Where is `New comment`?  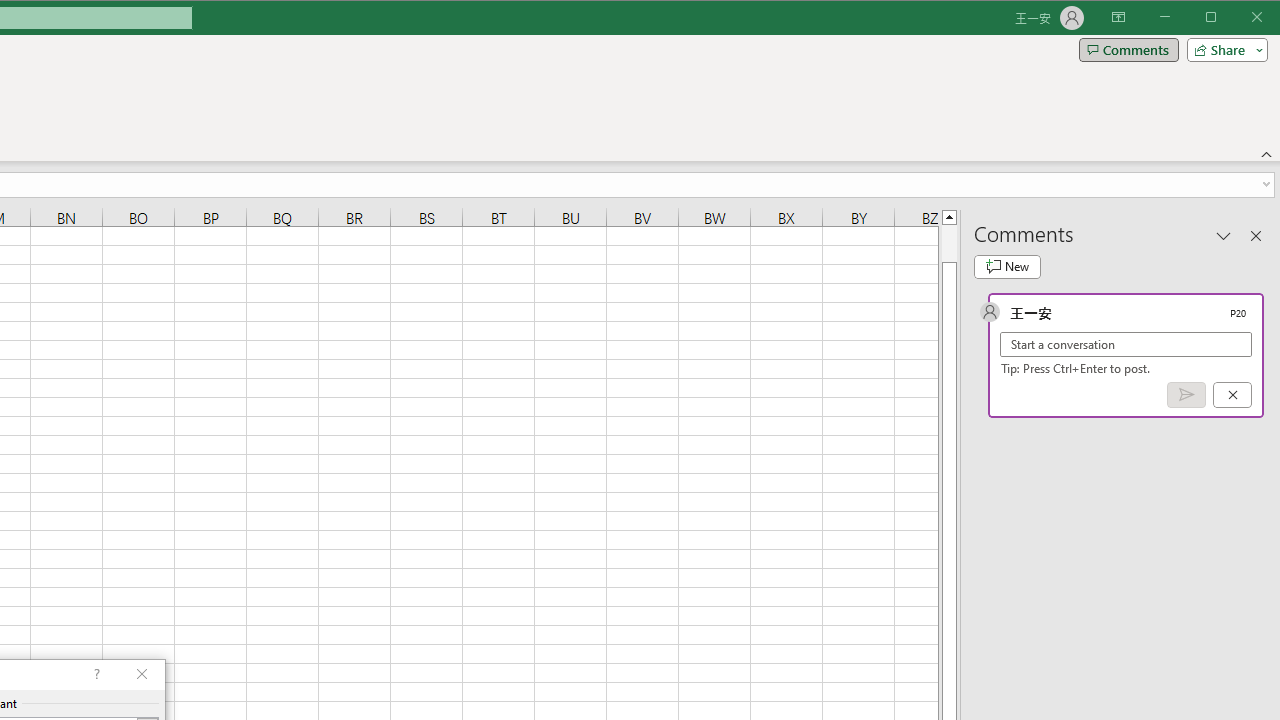
New comment is located at coordinates (1007, 266).